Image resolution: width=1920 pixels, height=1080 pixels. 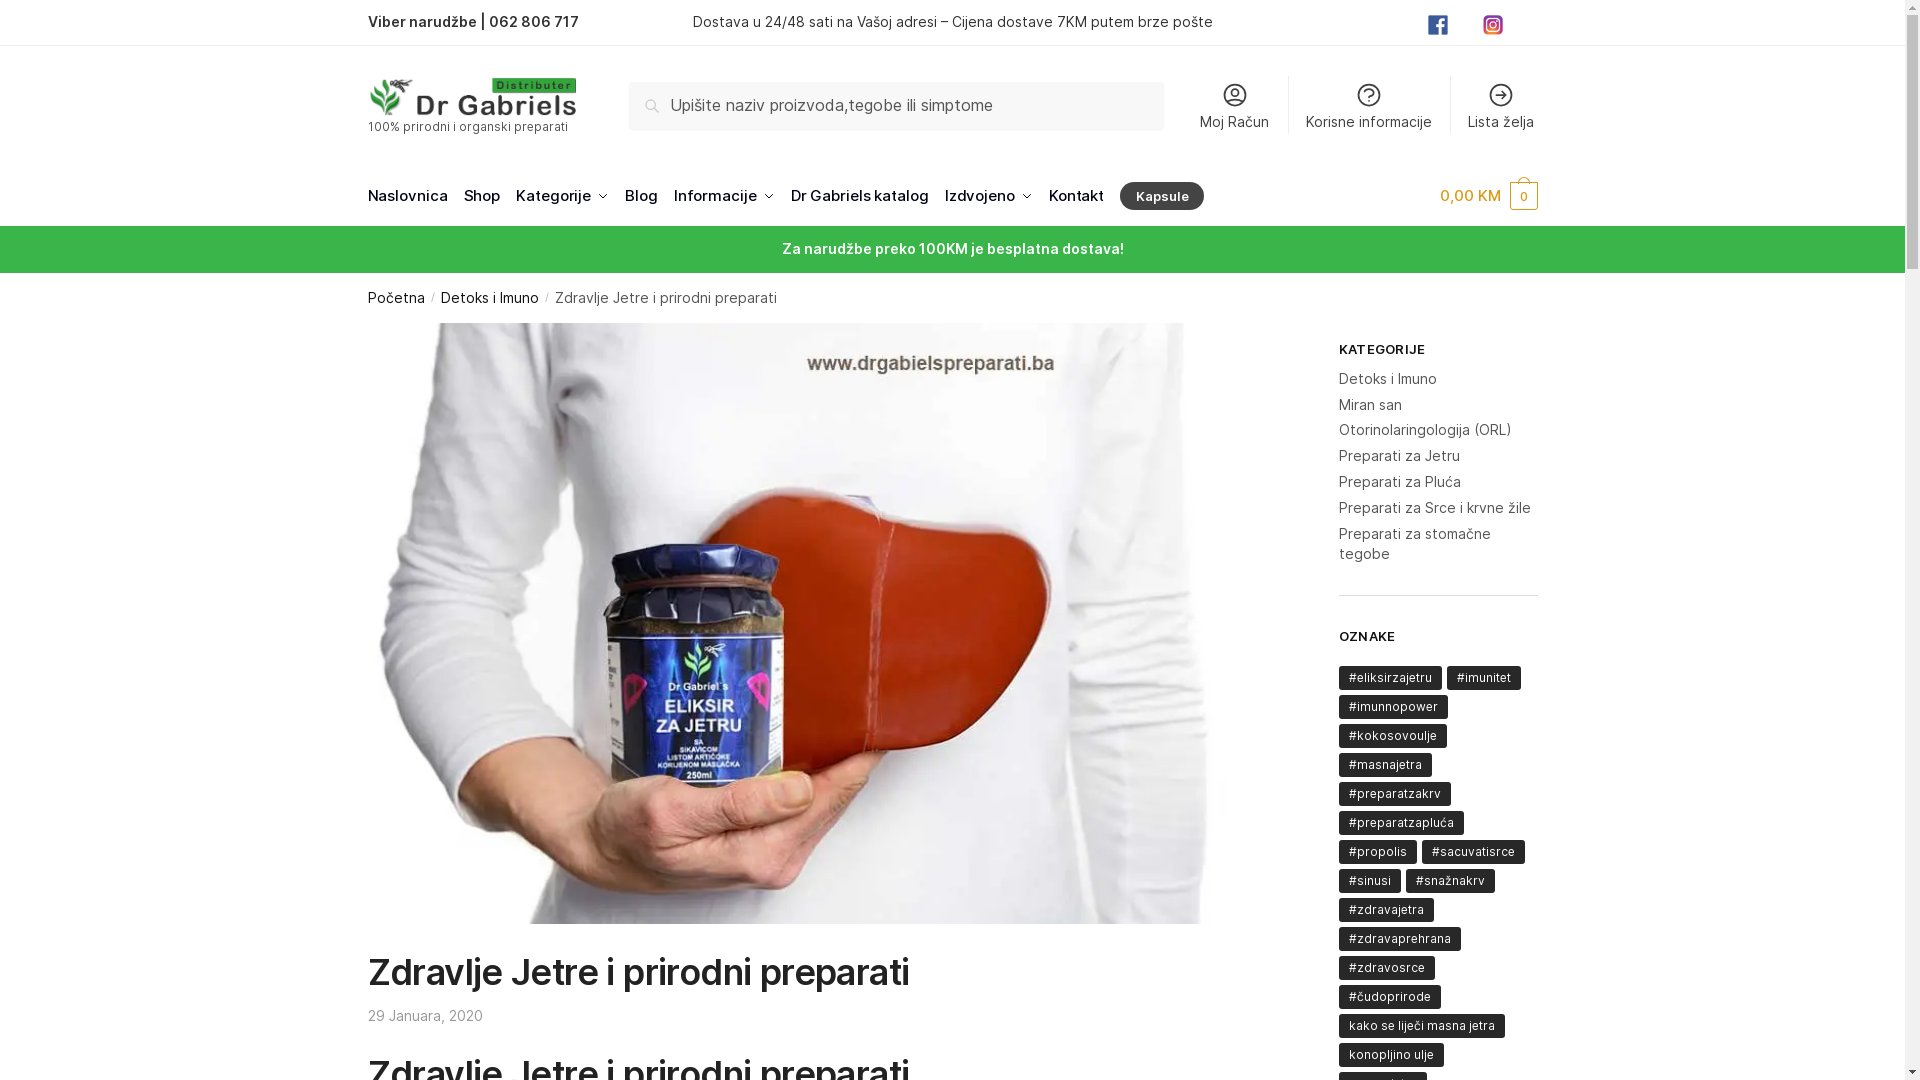 What do you see at coordinates (1370, 404) in the screenshot?
I see `Miran san` at bounding box center [1370, 404].